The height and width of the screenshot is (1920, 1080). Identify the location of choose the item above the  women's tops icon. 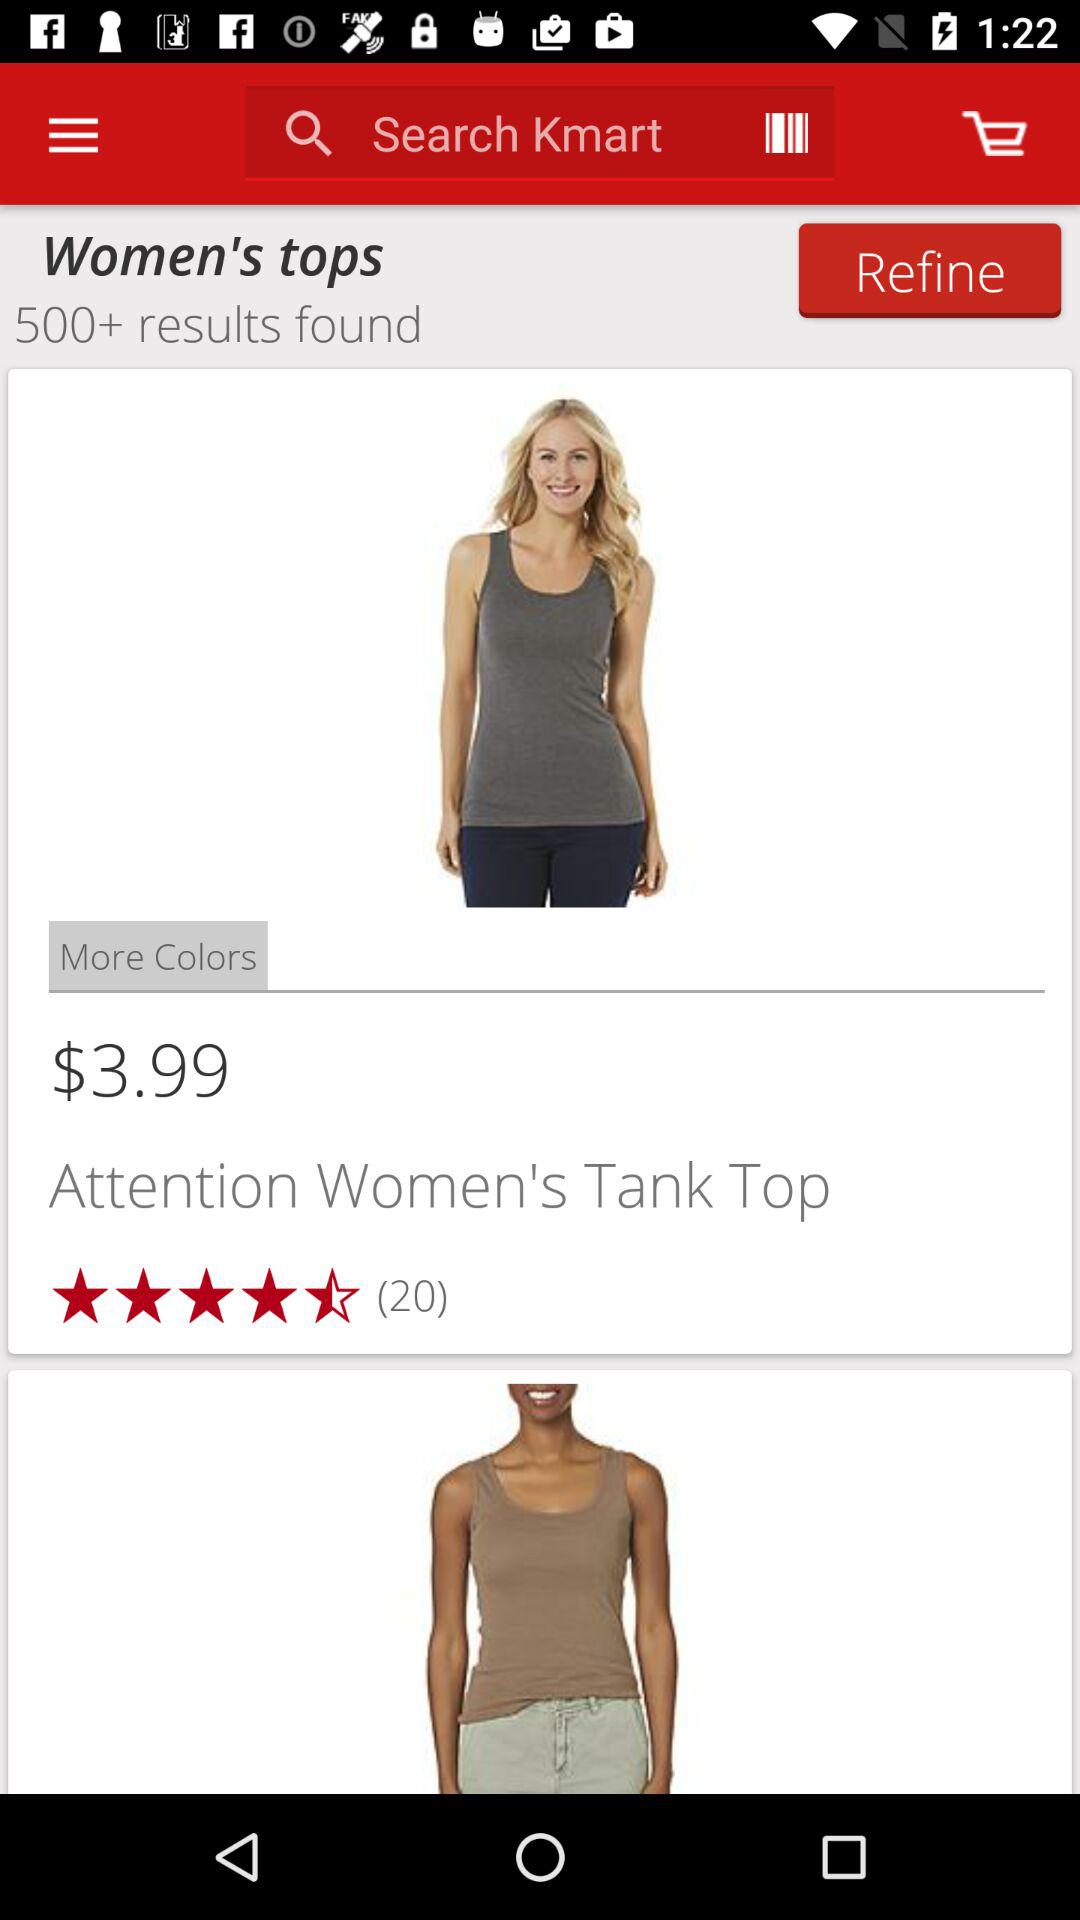
(73, 134).